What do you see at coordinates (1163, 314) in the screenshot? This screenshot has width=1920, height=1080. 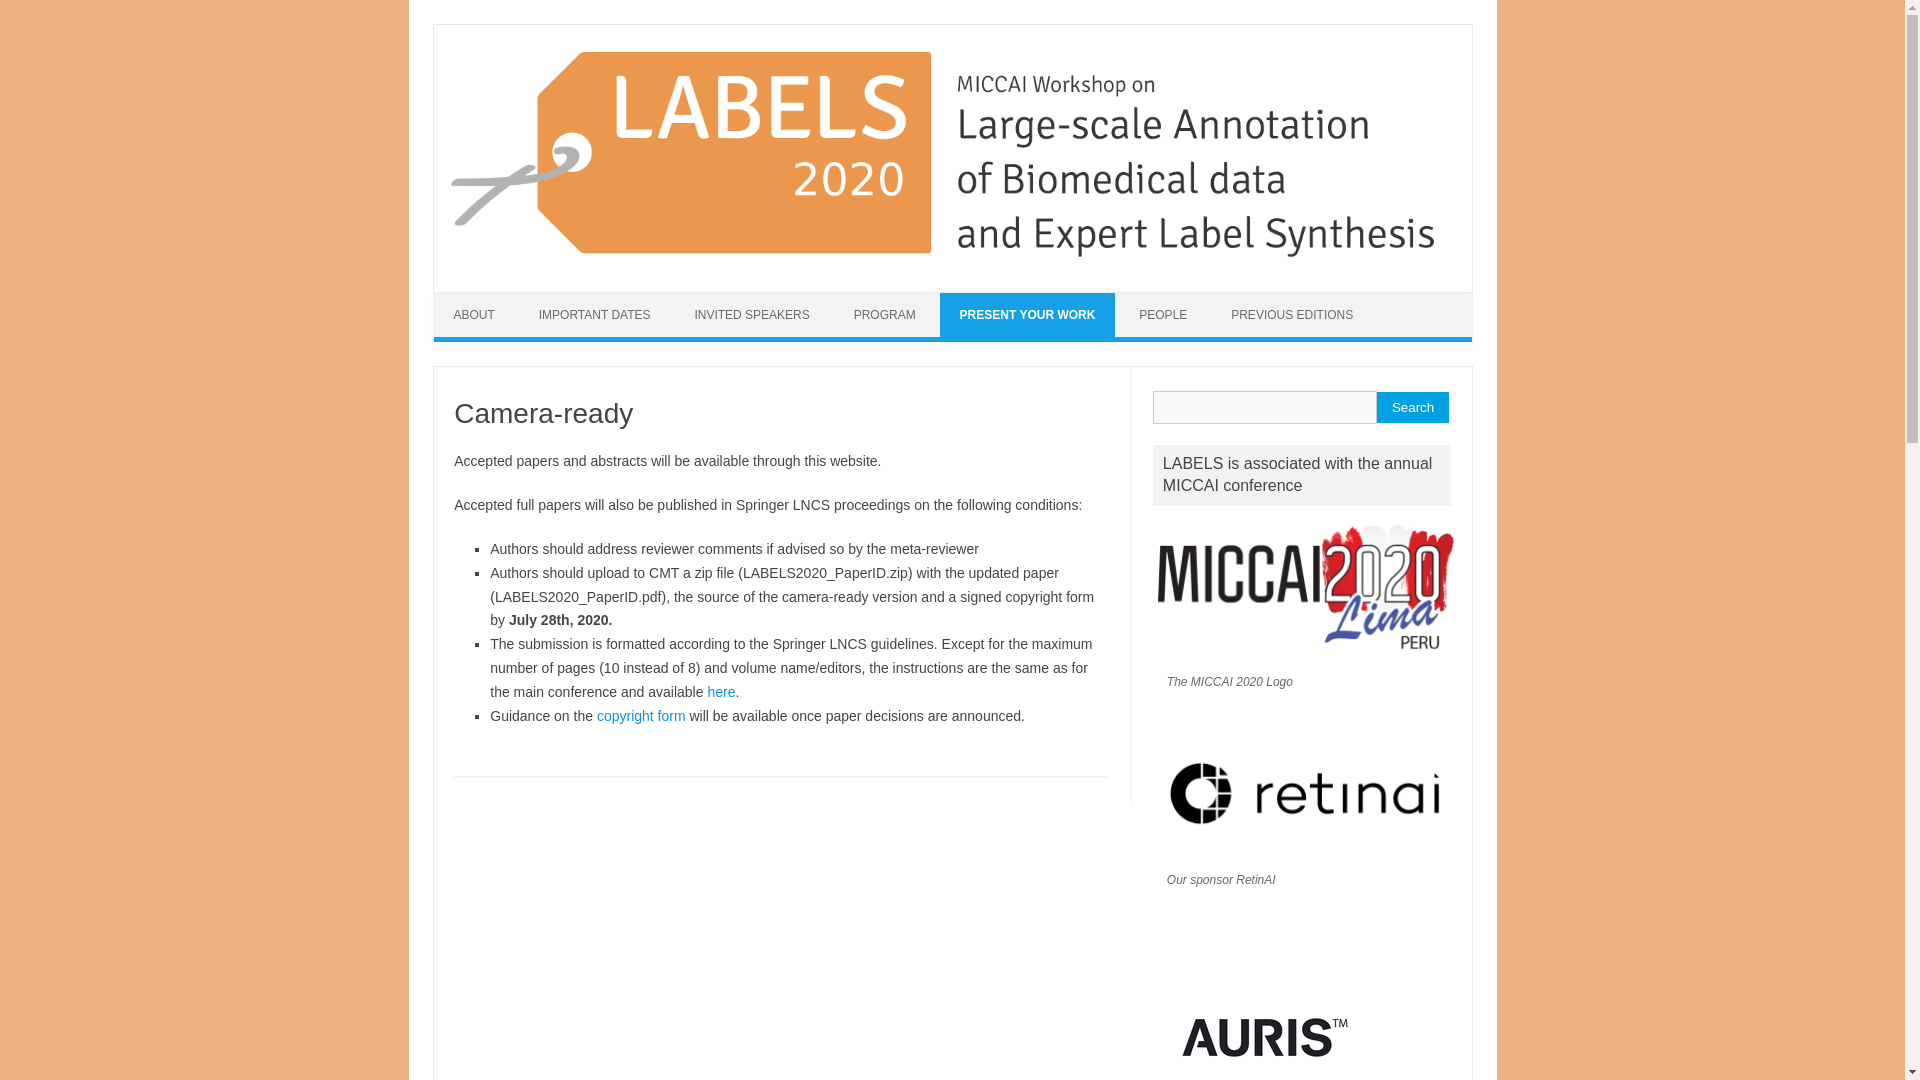 I see `PEOPLE` at bounding box center [1163, 314].